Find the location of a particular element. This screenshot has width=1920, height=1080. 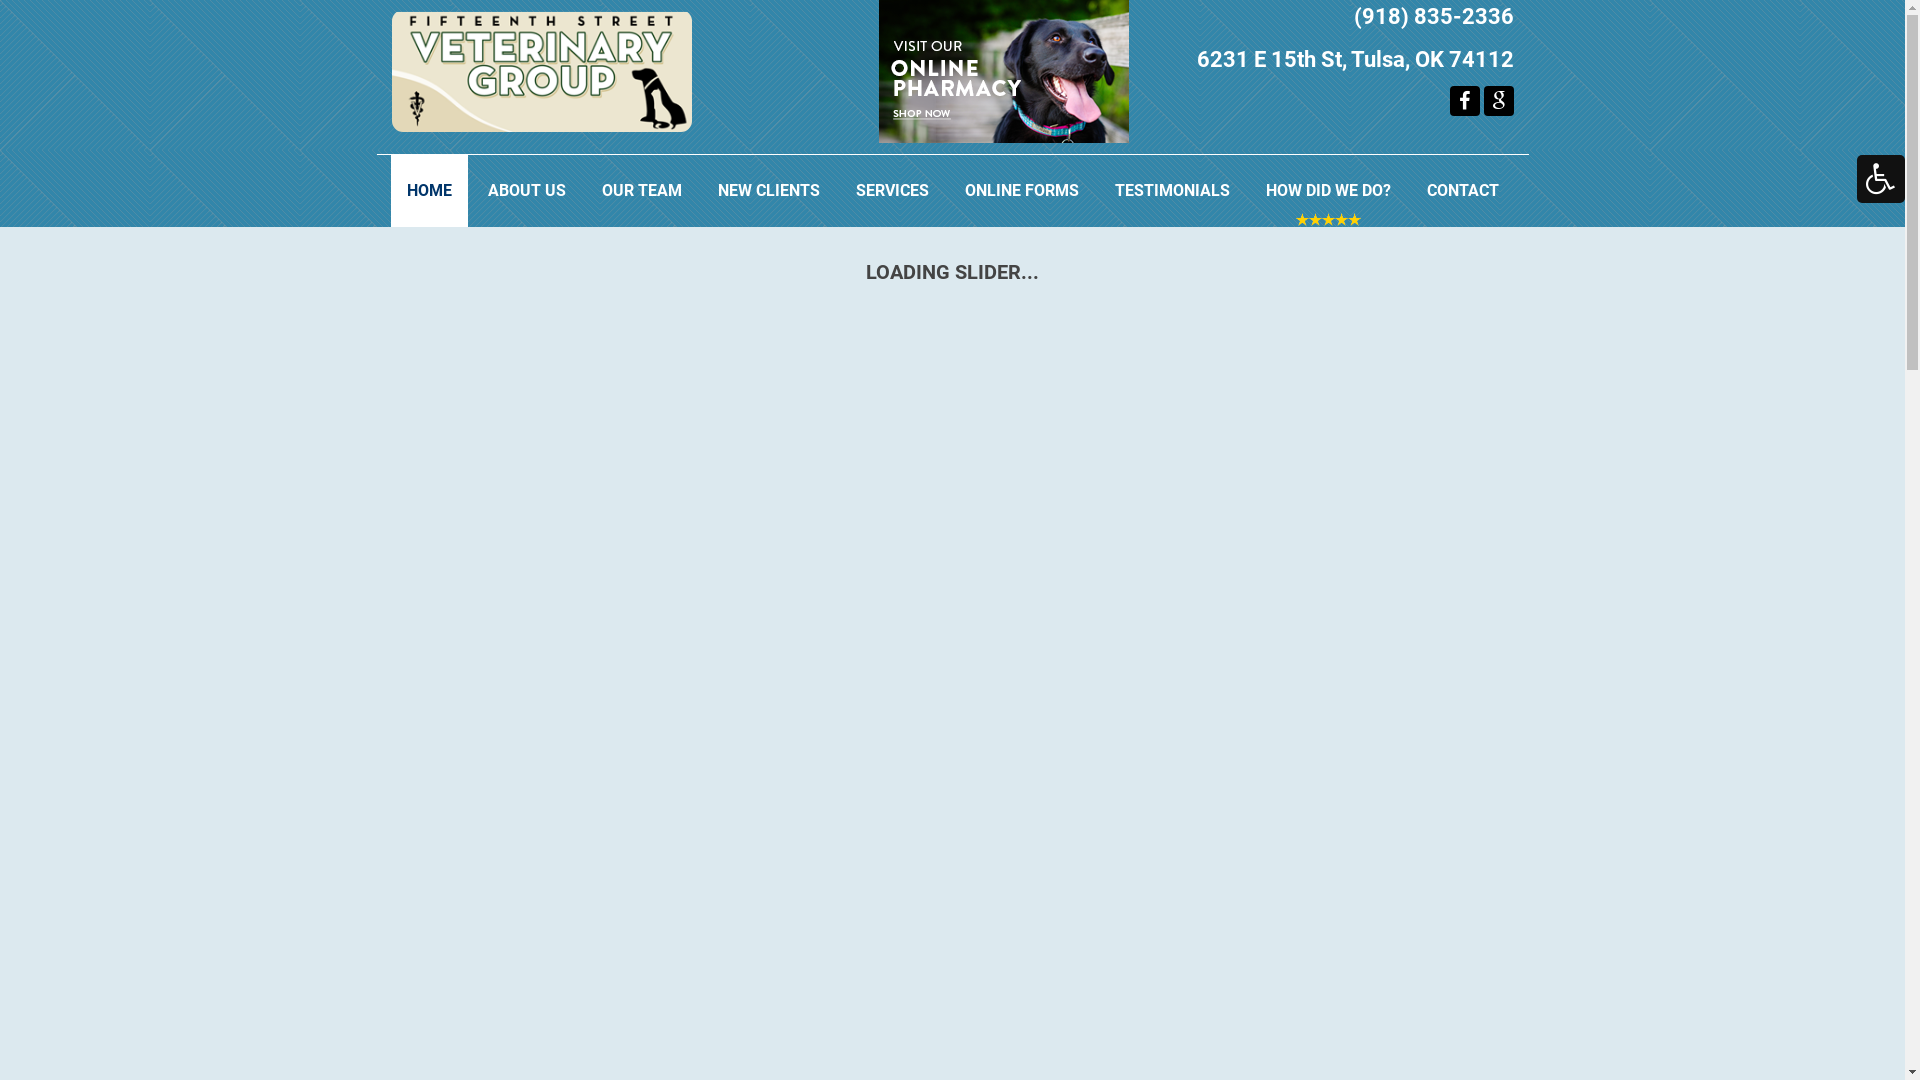

ABOUT US is located at coordinates (527, 191).